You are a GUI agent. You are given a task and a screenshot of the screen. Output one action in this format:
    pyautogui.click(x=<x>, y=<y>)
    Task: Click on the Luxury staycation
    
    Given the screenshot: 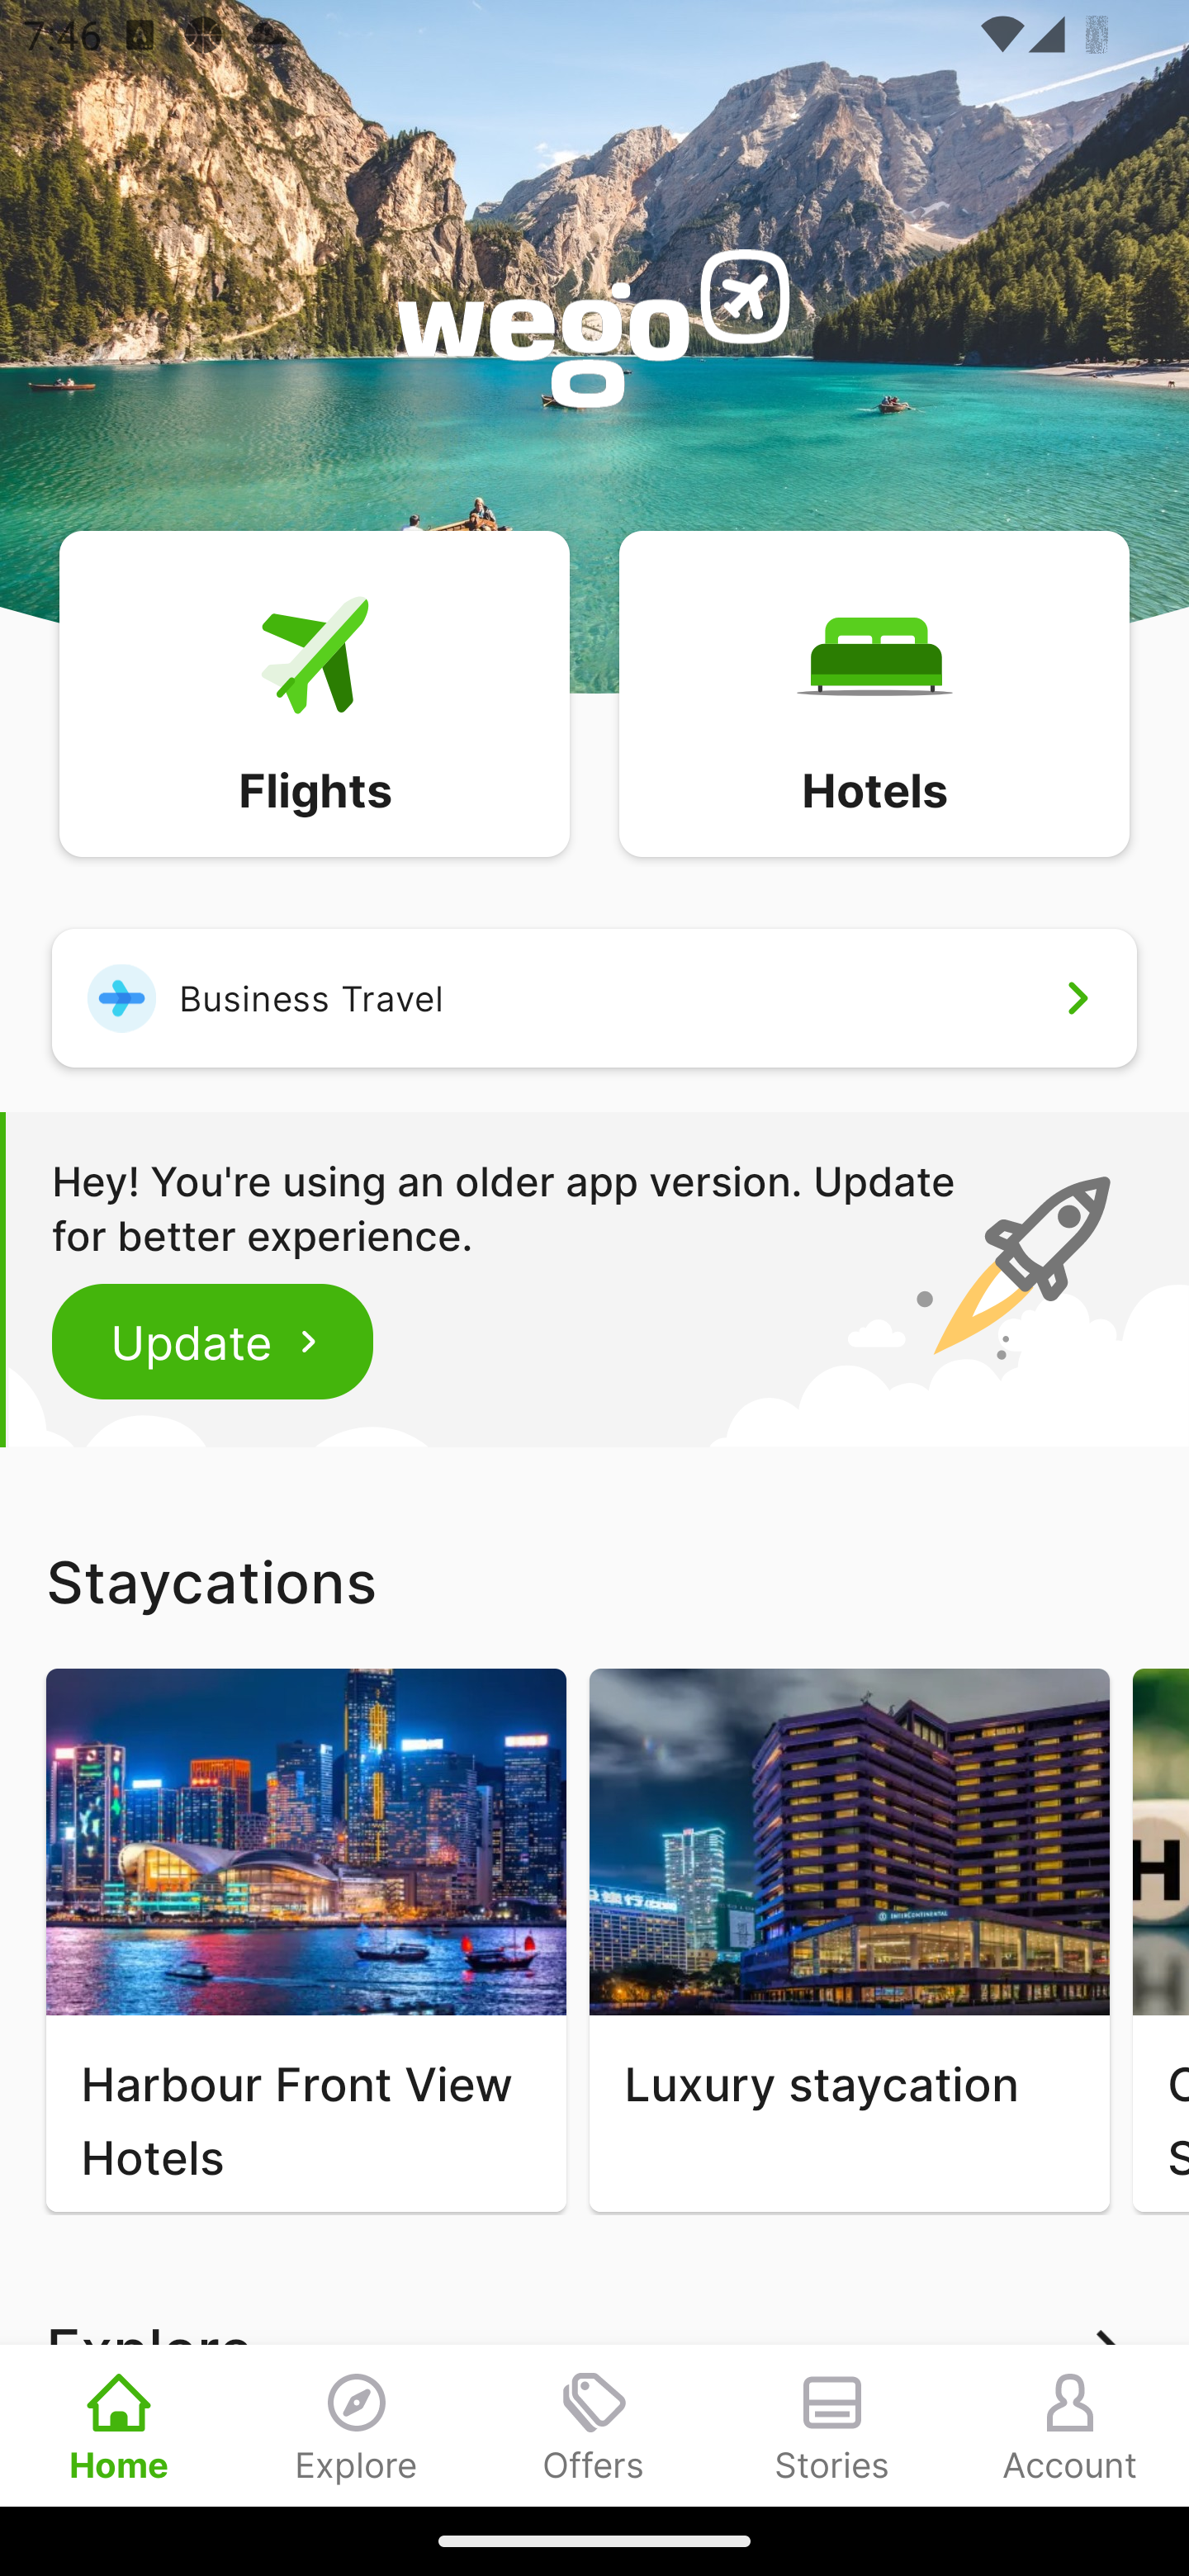 What is the action you would take?
    pyautogui.click(x=849, y=1940)
    